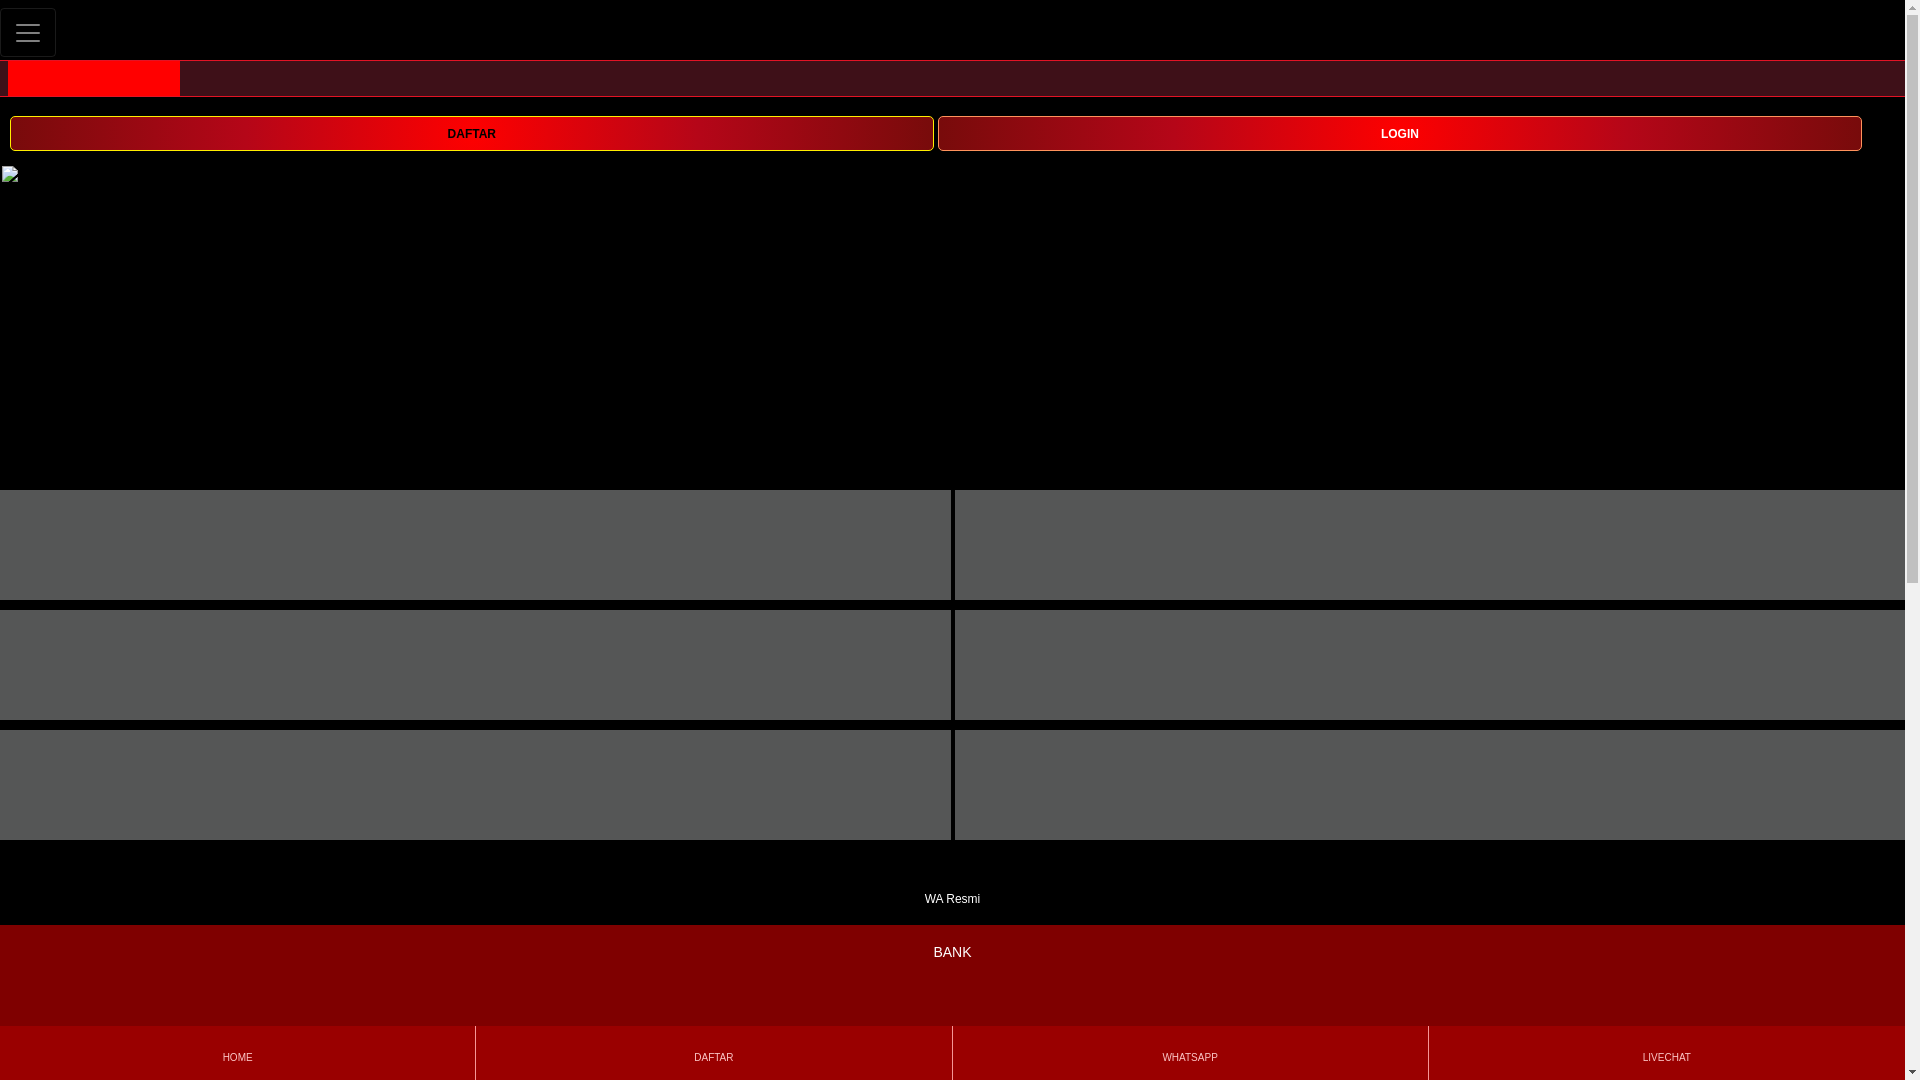 This screenshot has width=1920, height=1080. Describe the element at coordinates (1400, 132) in the screenshot. I see `LOGIN` at that location.